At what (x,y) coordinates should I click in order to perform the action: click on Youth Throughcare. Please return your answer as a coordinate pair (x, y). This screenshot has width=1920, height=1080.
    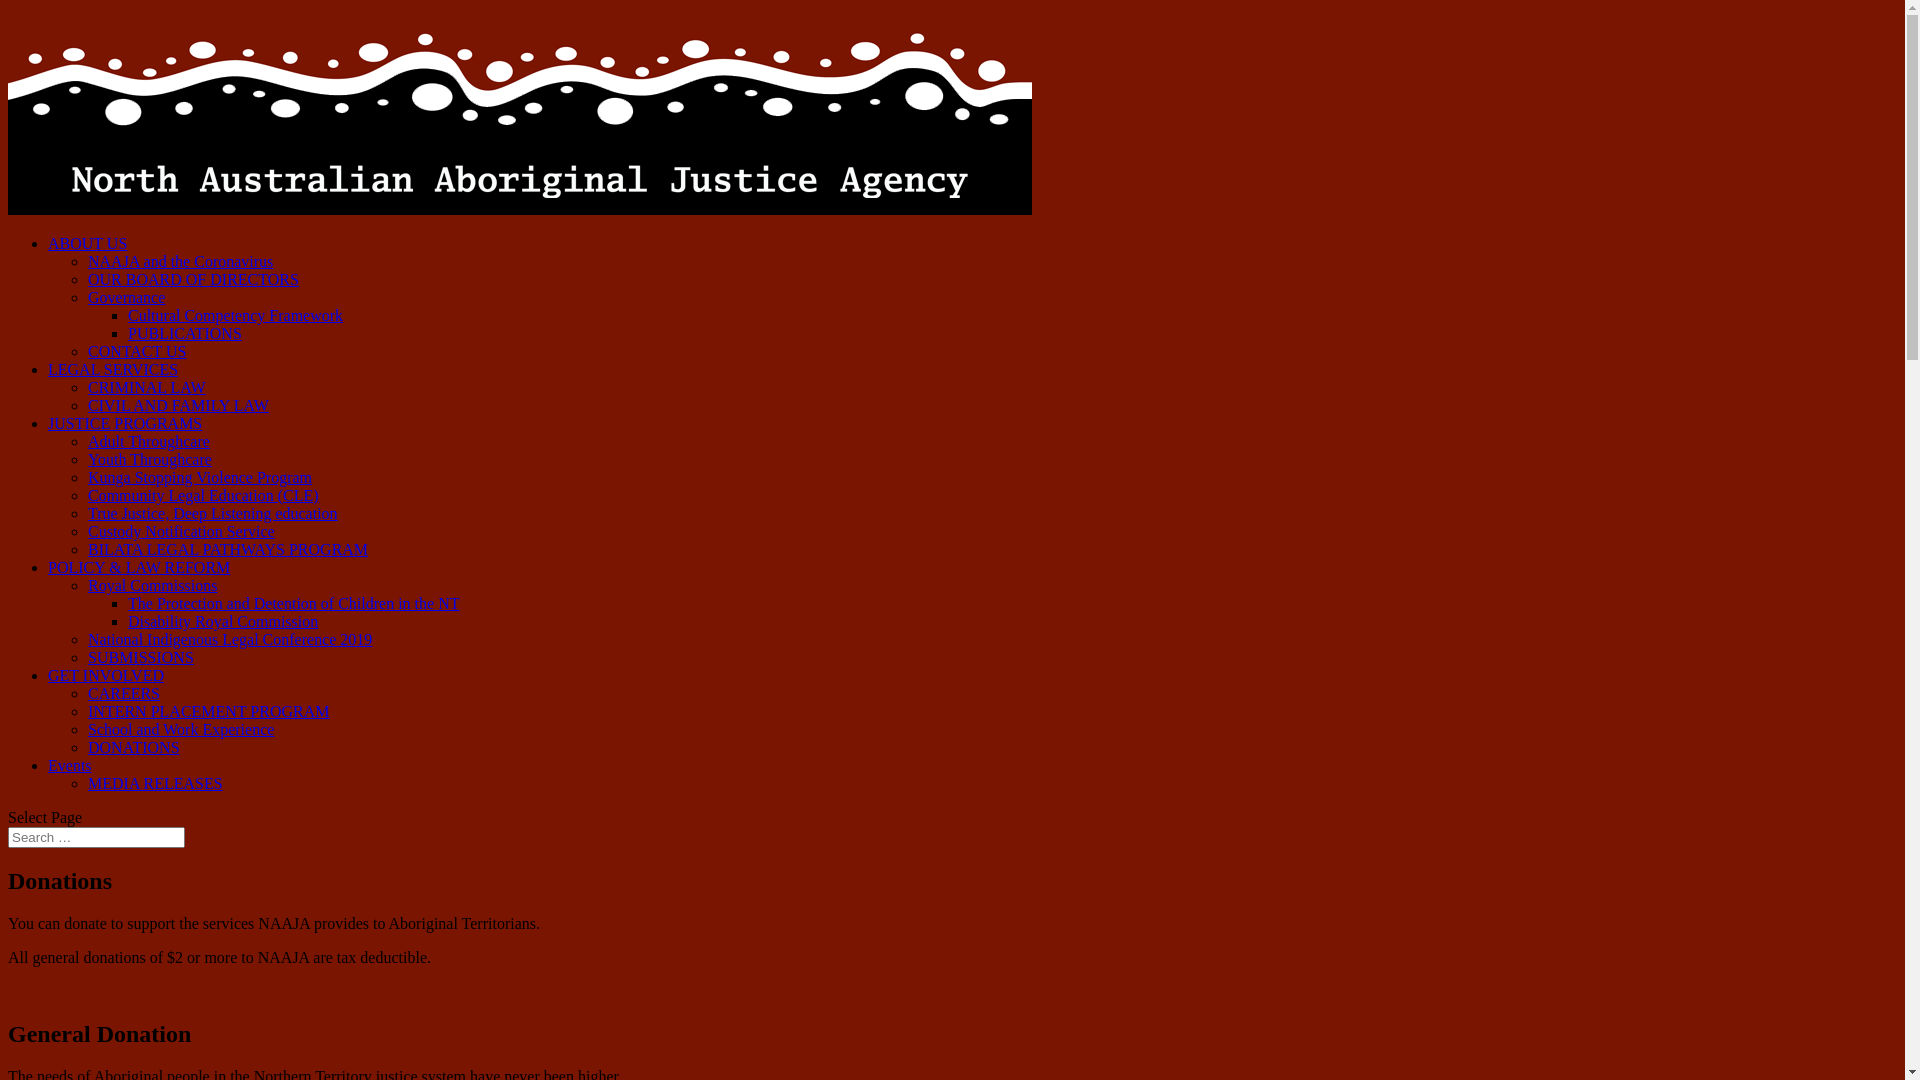
    Looking at the image, I should click on (150, 460).